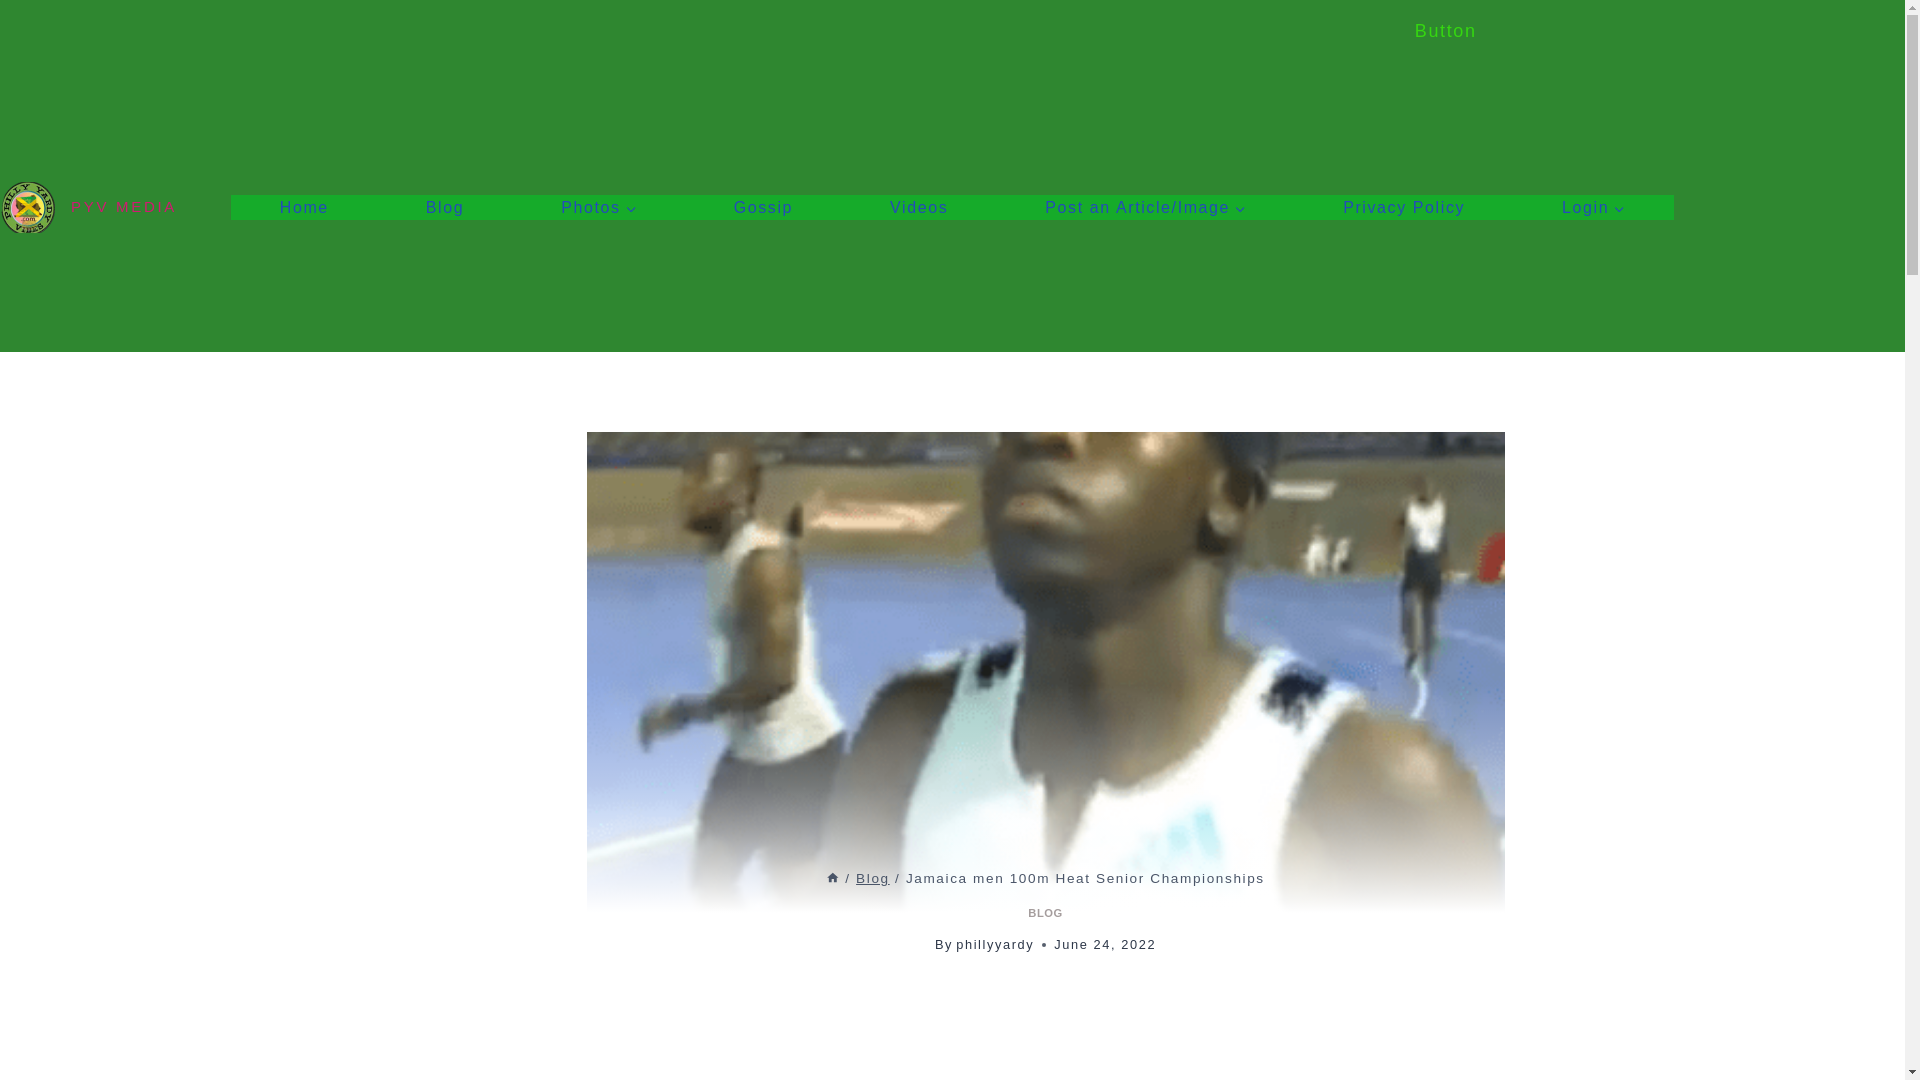  Describe the element at coordinates (832, 878) in the screenshot. I see `Home` at that location.